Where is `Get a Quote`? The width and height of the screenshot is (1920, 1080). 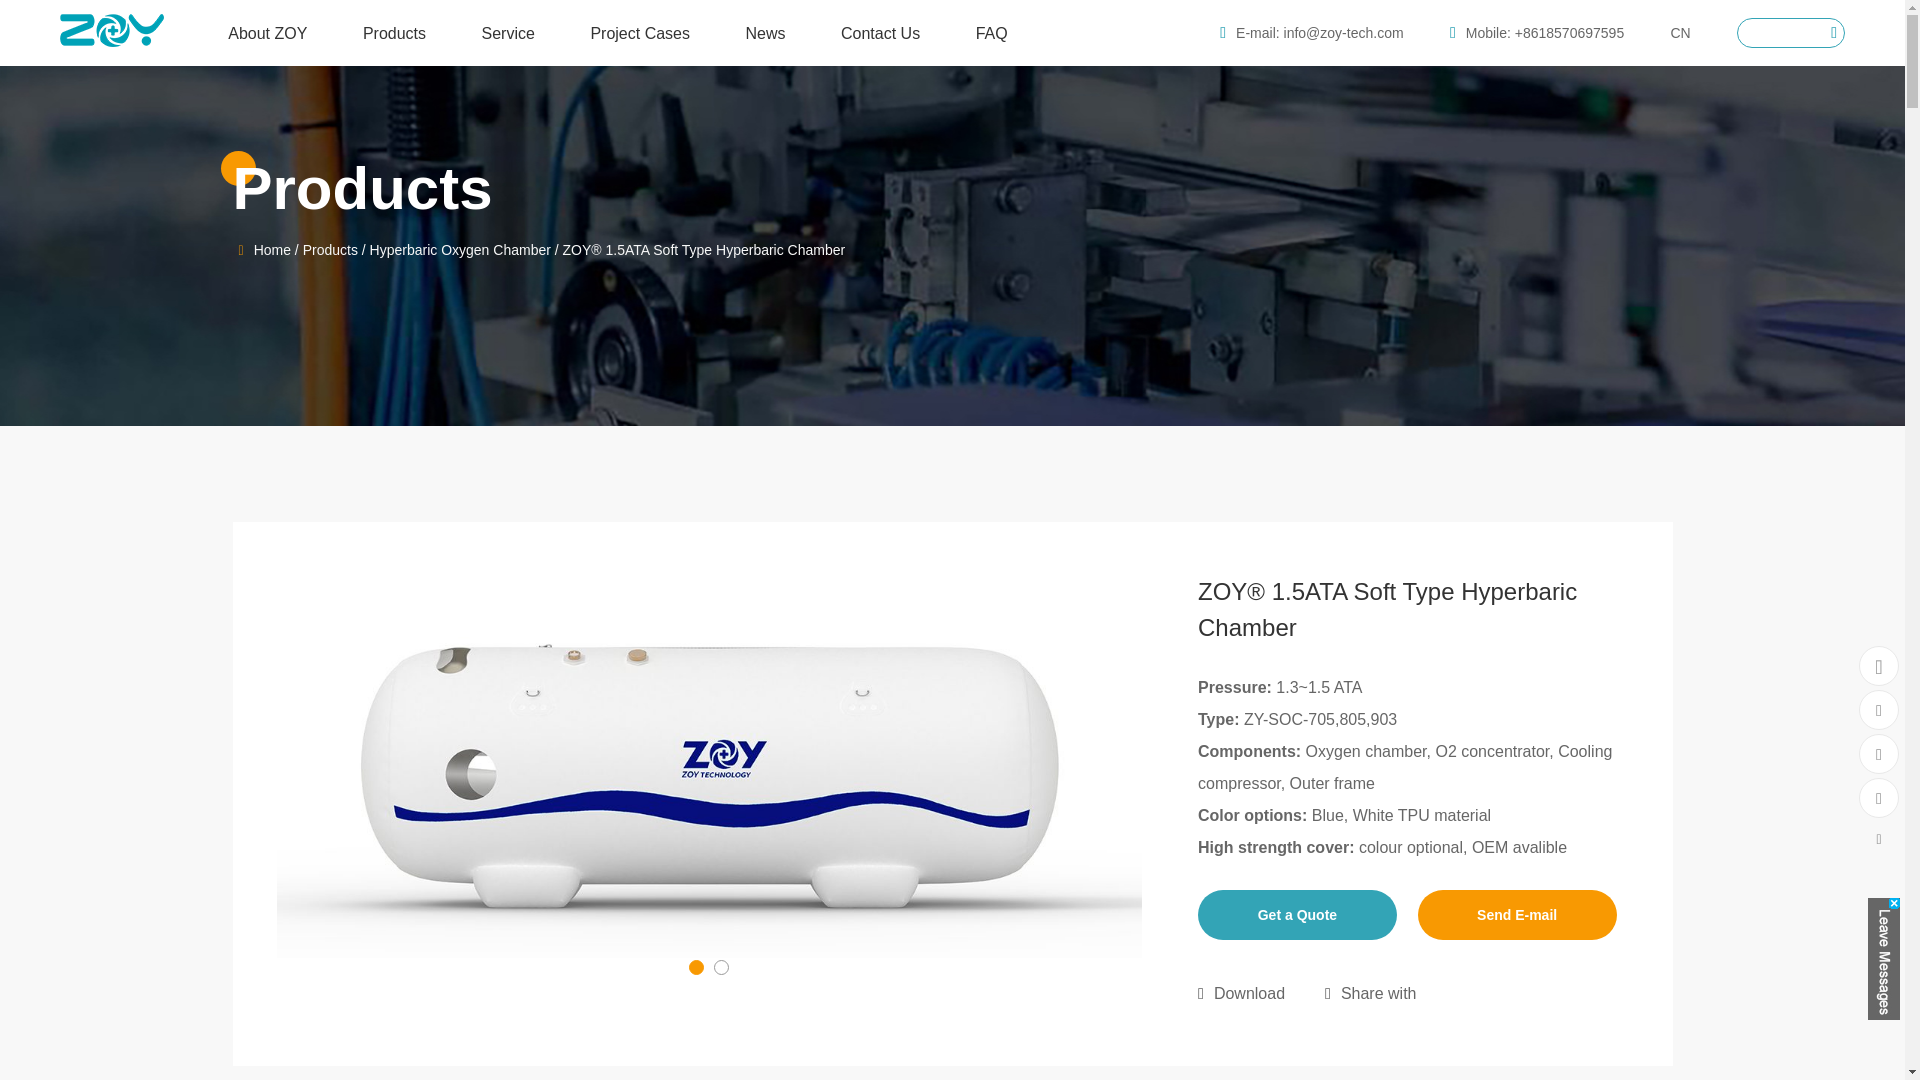 Get a Quote is located at coordinates (1298, 914).